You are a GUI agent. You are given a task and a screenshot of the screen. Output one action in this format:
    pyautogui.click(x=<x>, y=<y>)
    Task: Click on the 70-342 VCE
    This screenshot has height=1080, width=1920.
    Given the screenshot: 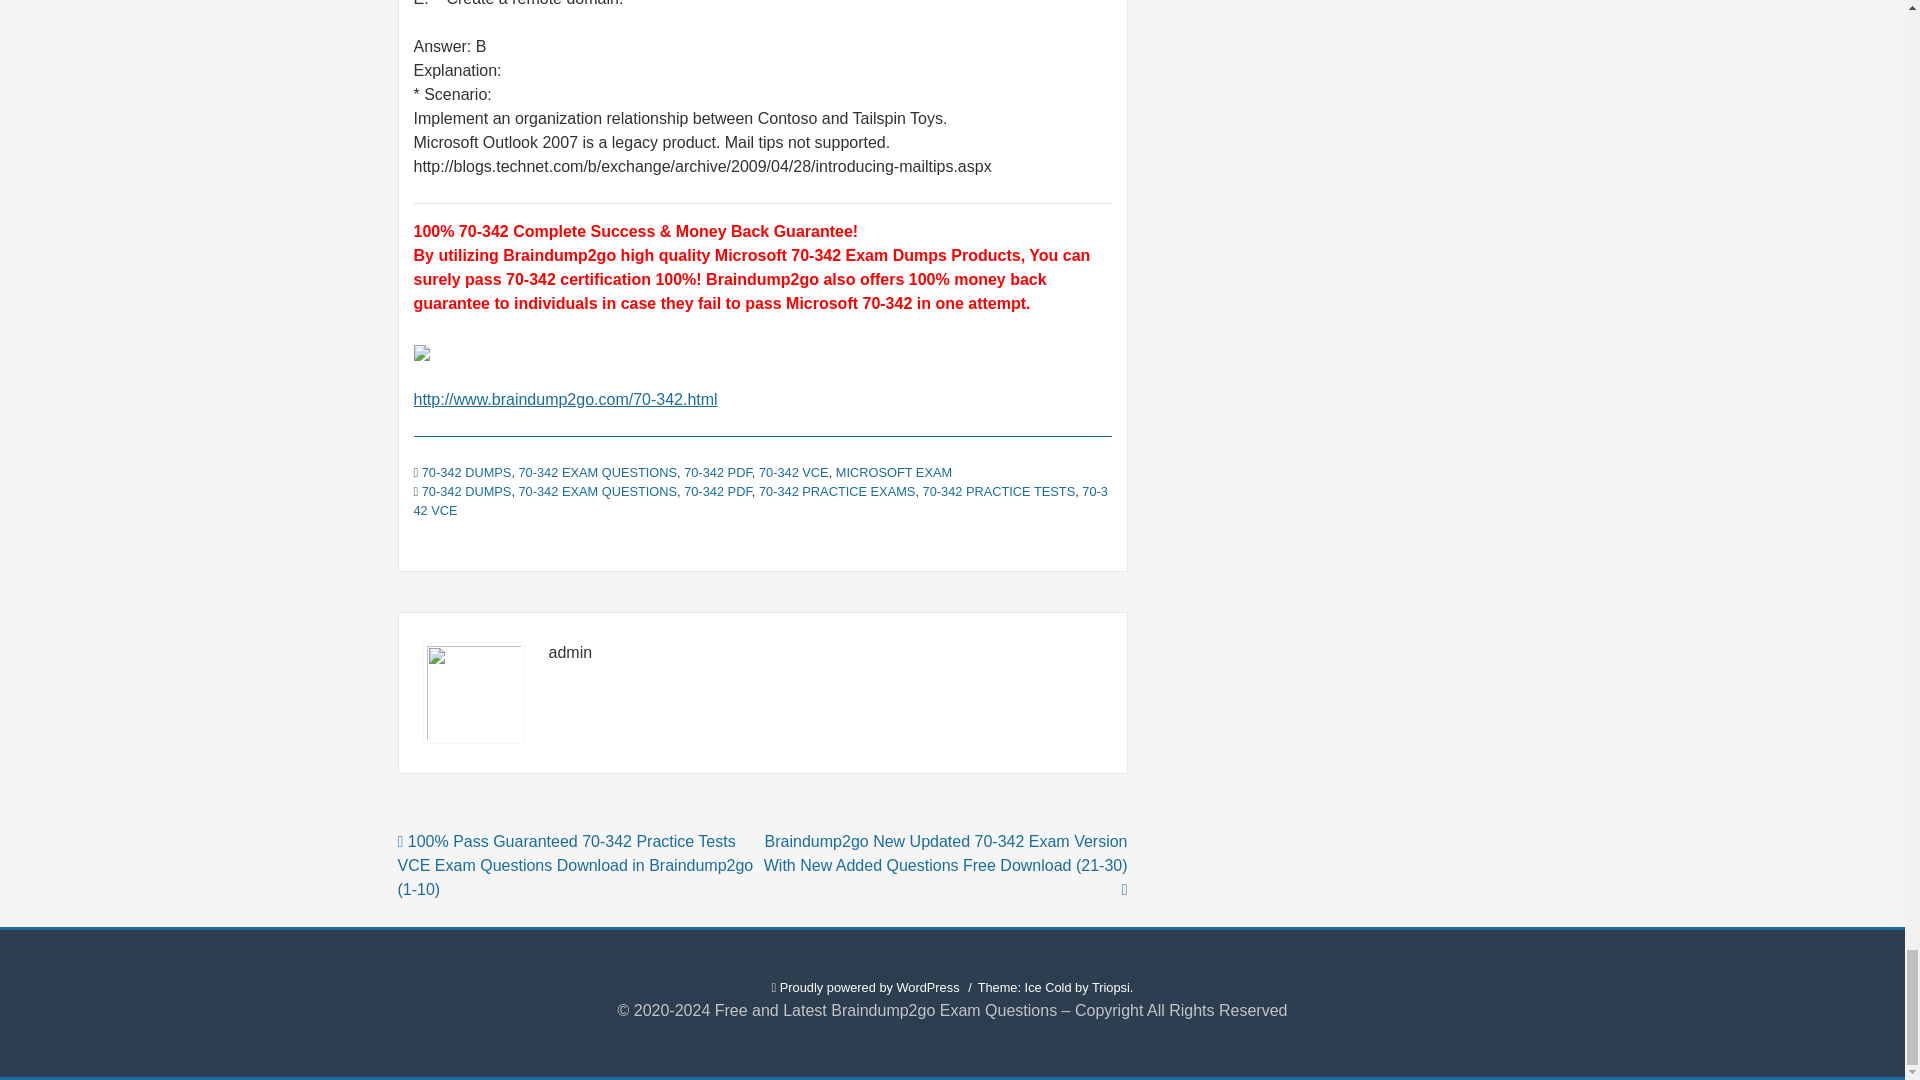 What is the action you would take?
    pyautogui.click(x=760, y=500)
    